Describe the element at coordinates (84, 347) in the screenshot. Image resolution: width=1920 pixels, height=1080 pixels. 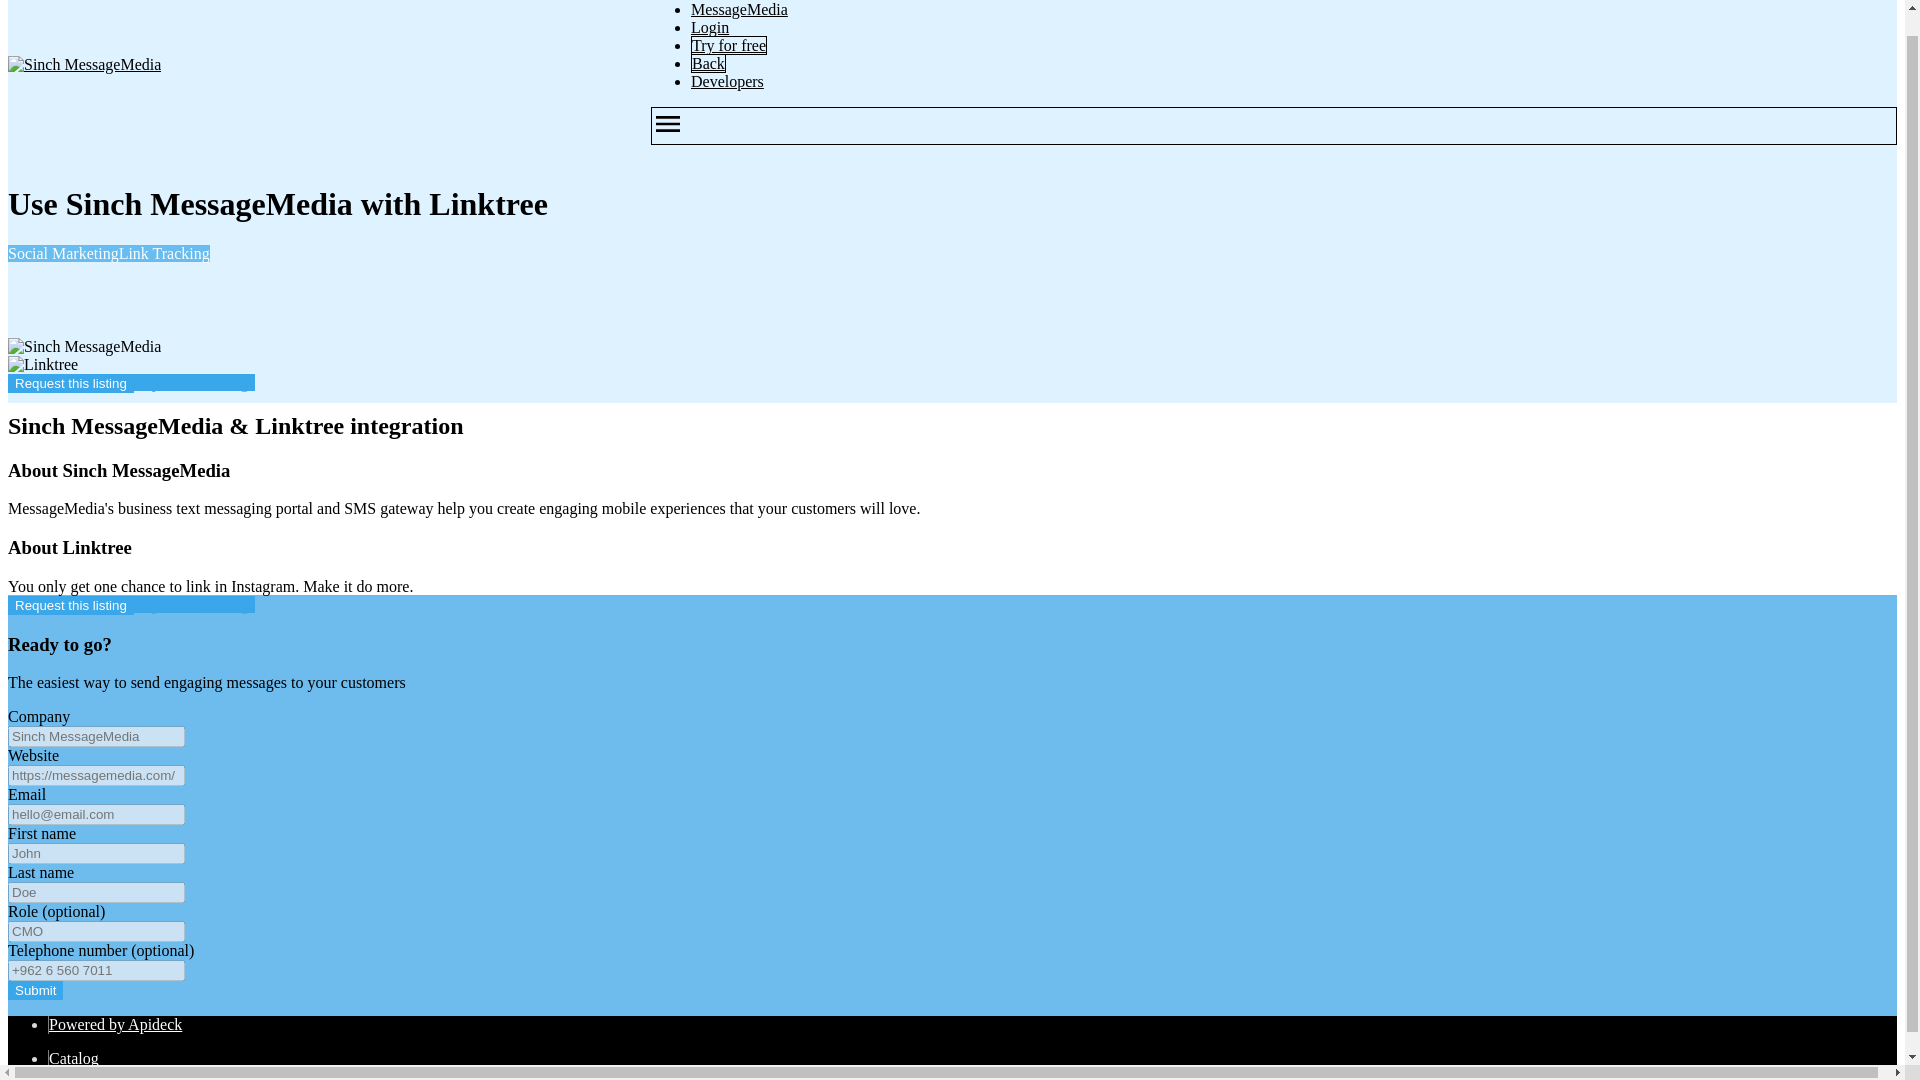
I see `Sinch MessageMedia` at that location.